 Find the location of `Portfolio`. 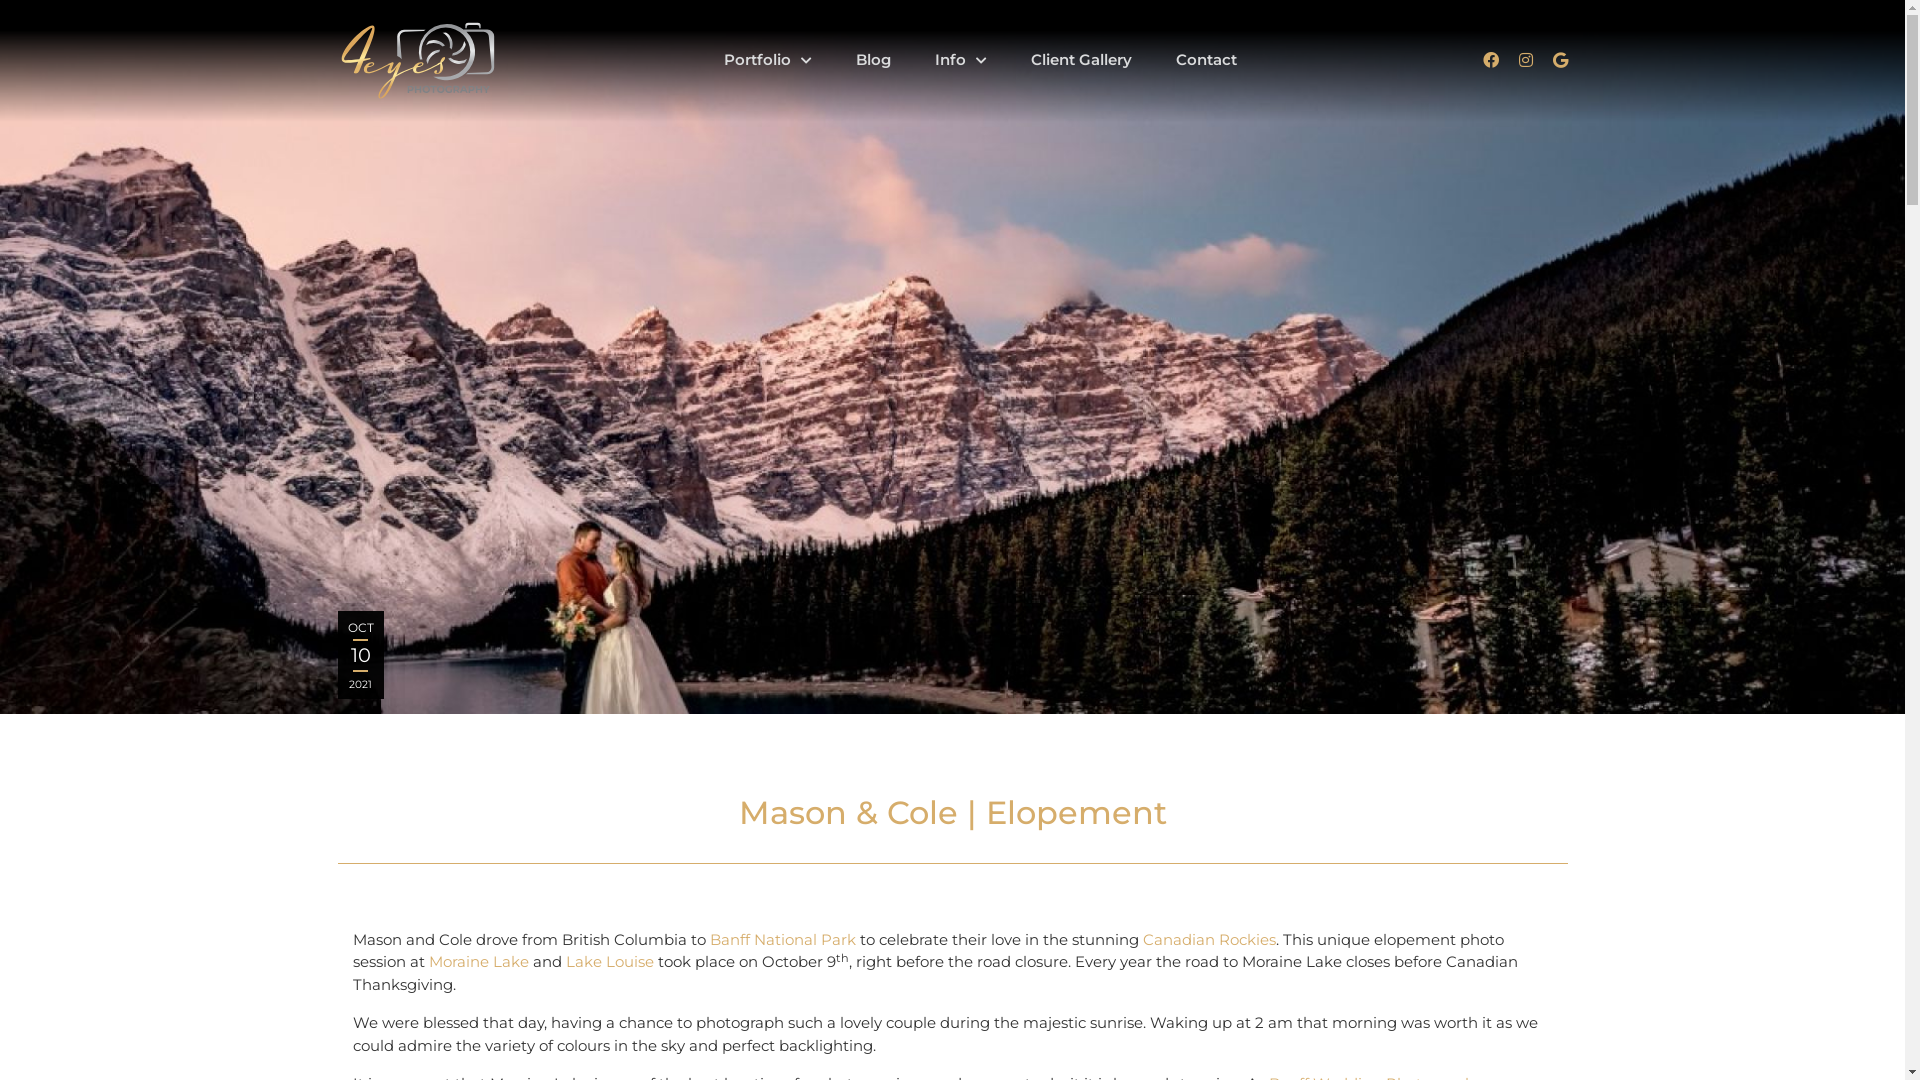

Portfolio is located at coordinates (768, 60).